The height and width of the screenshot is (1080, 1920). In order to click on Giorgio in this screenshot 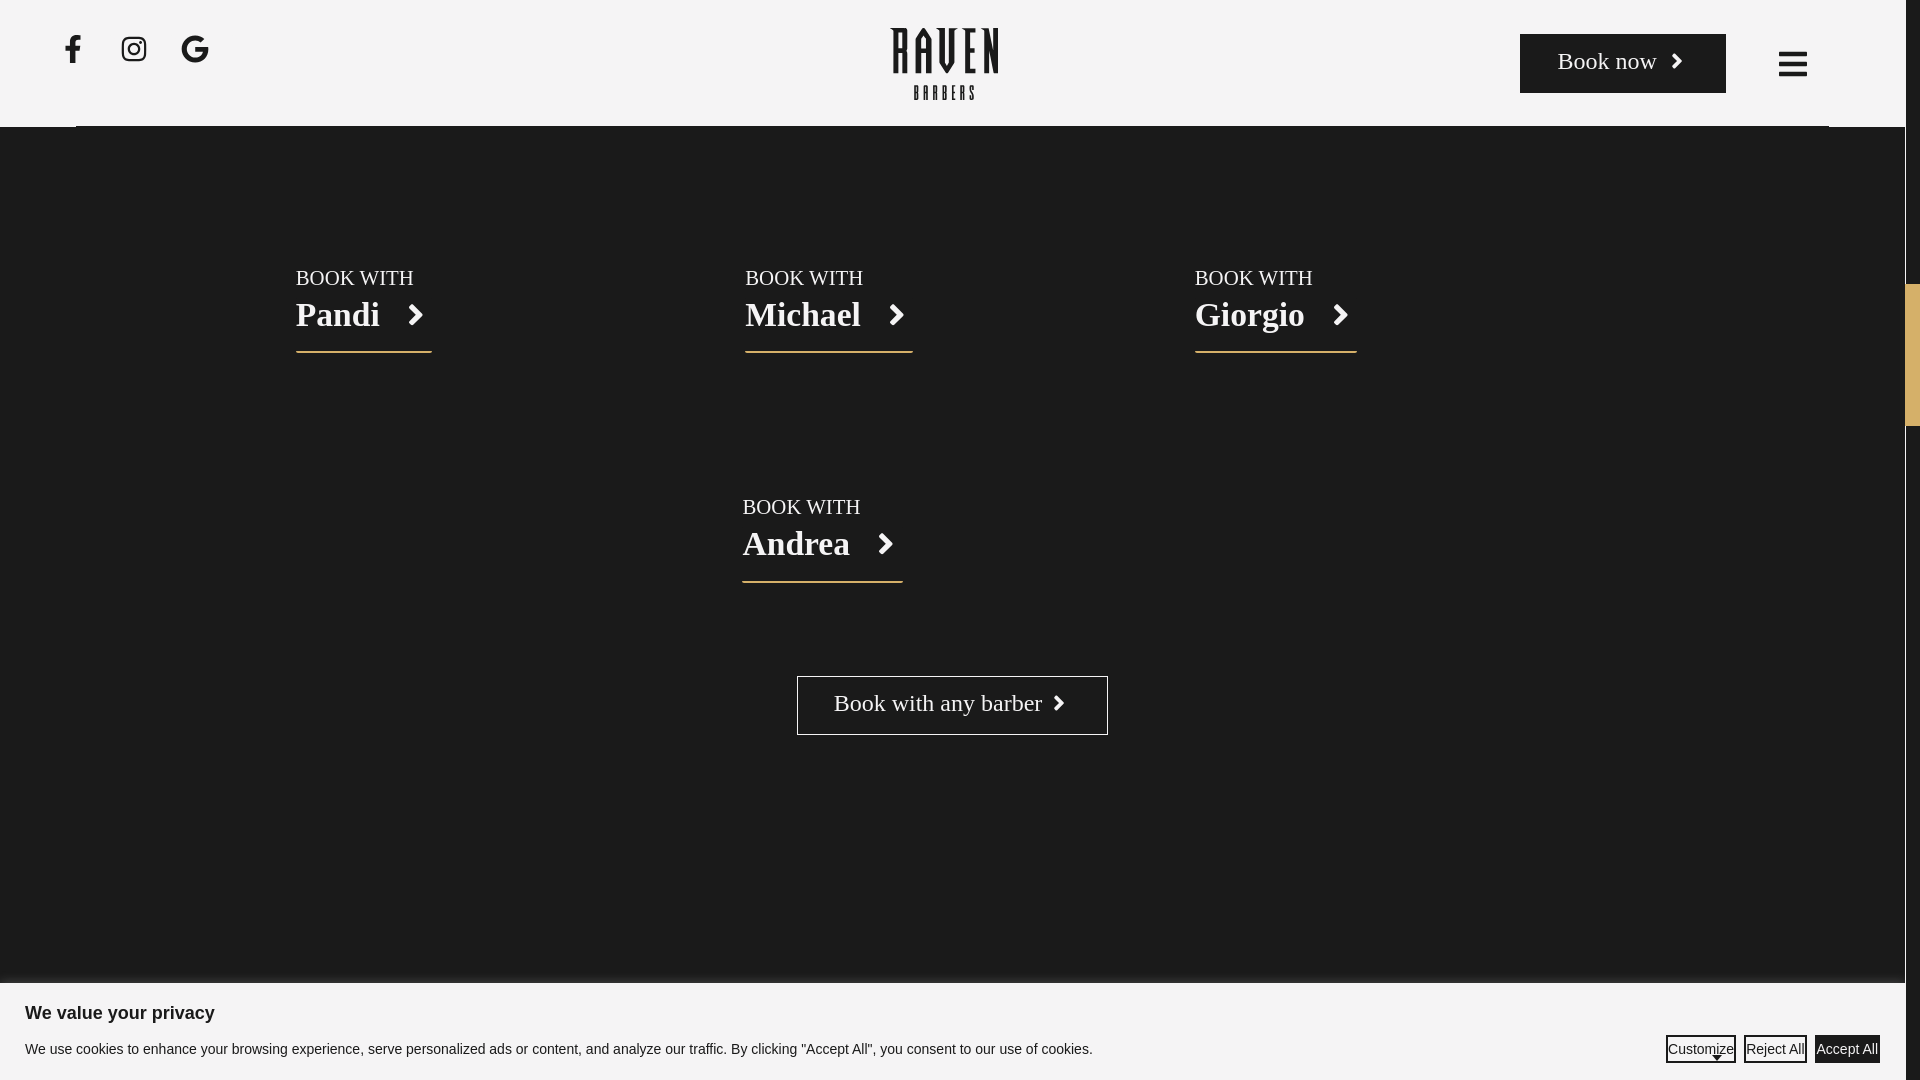, I will do `click(1276, 326)`.